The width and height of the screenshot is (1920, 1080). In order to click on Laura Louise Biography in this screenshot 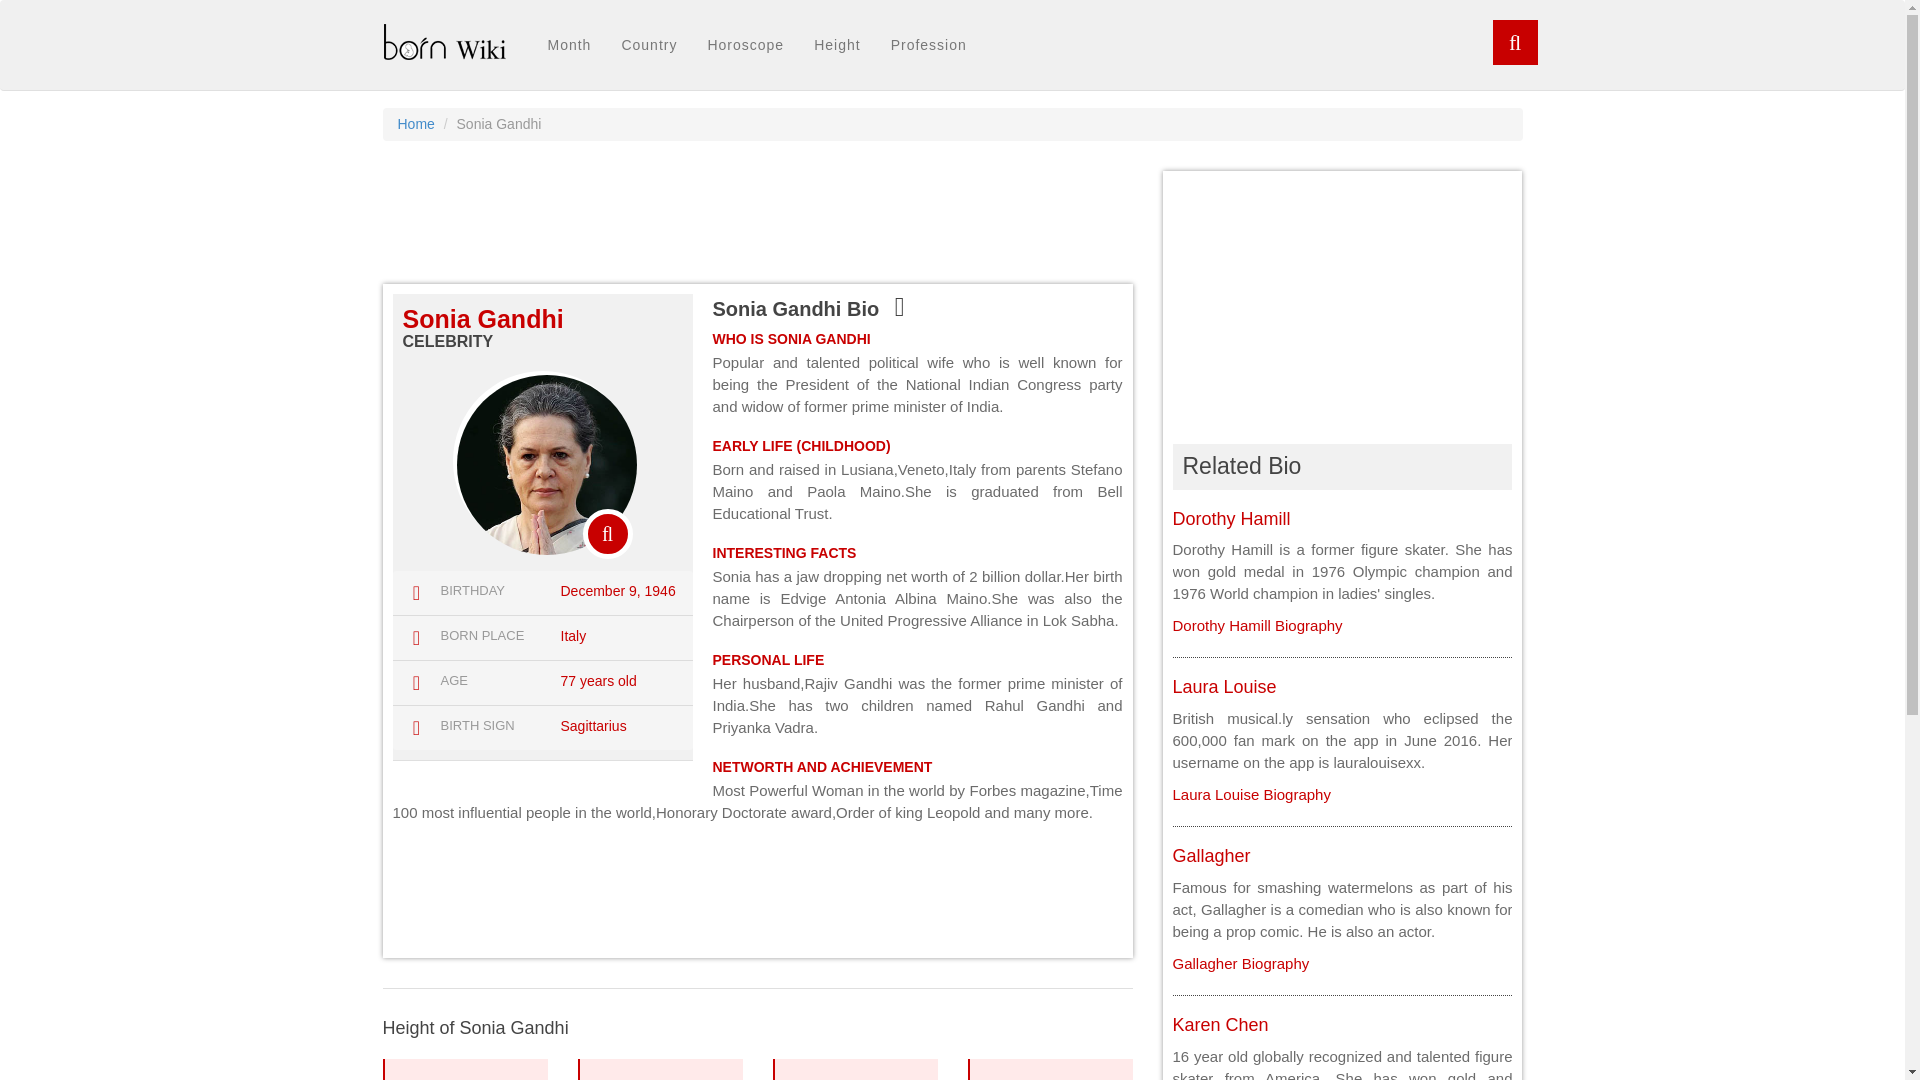, I will do `click(572, 635)`.